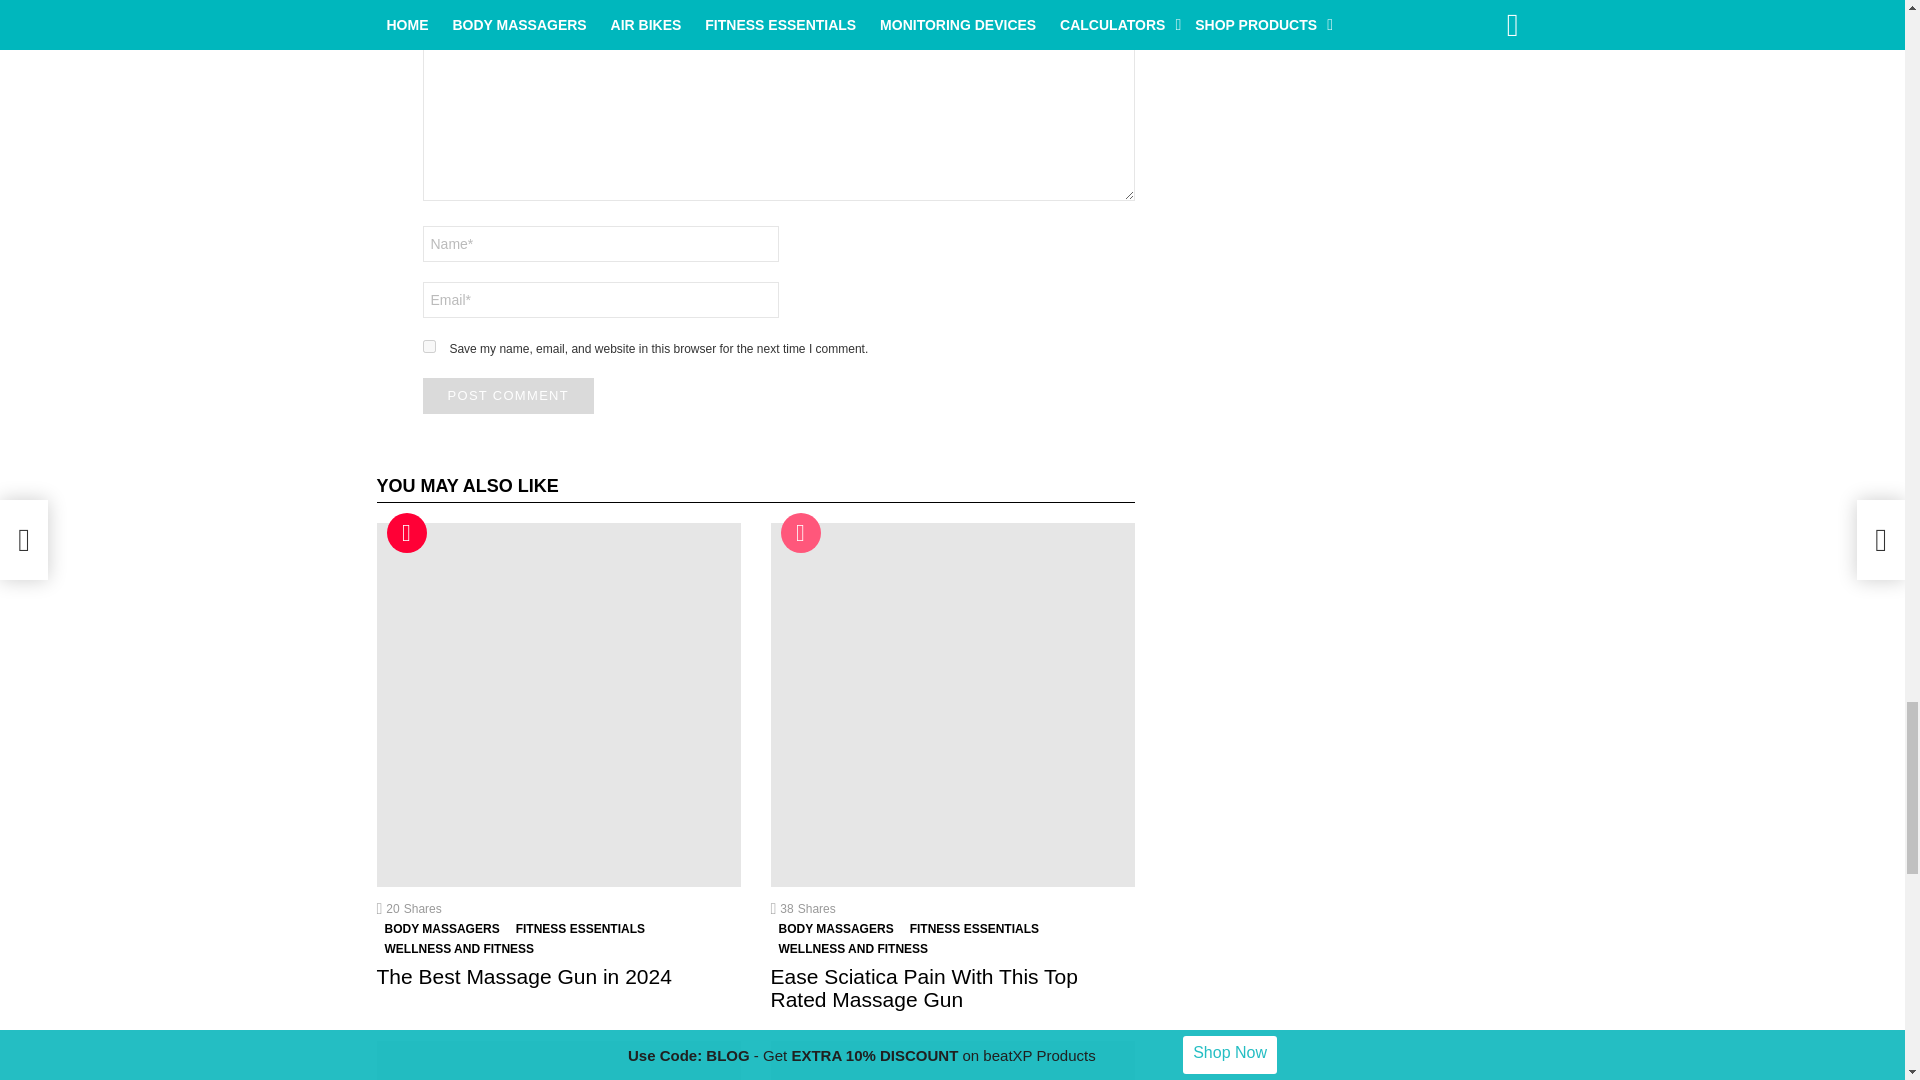 This screenshot has height=1080, width=1920. What do you see at coordinates (428, 346) in the screenshot?
I see `yes` at bounding box center [428, 346].